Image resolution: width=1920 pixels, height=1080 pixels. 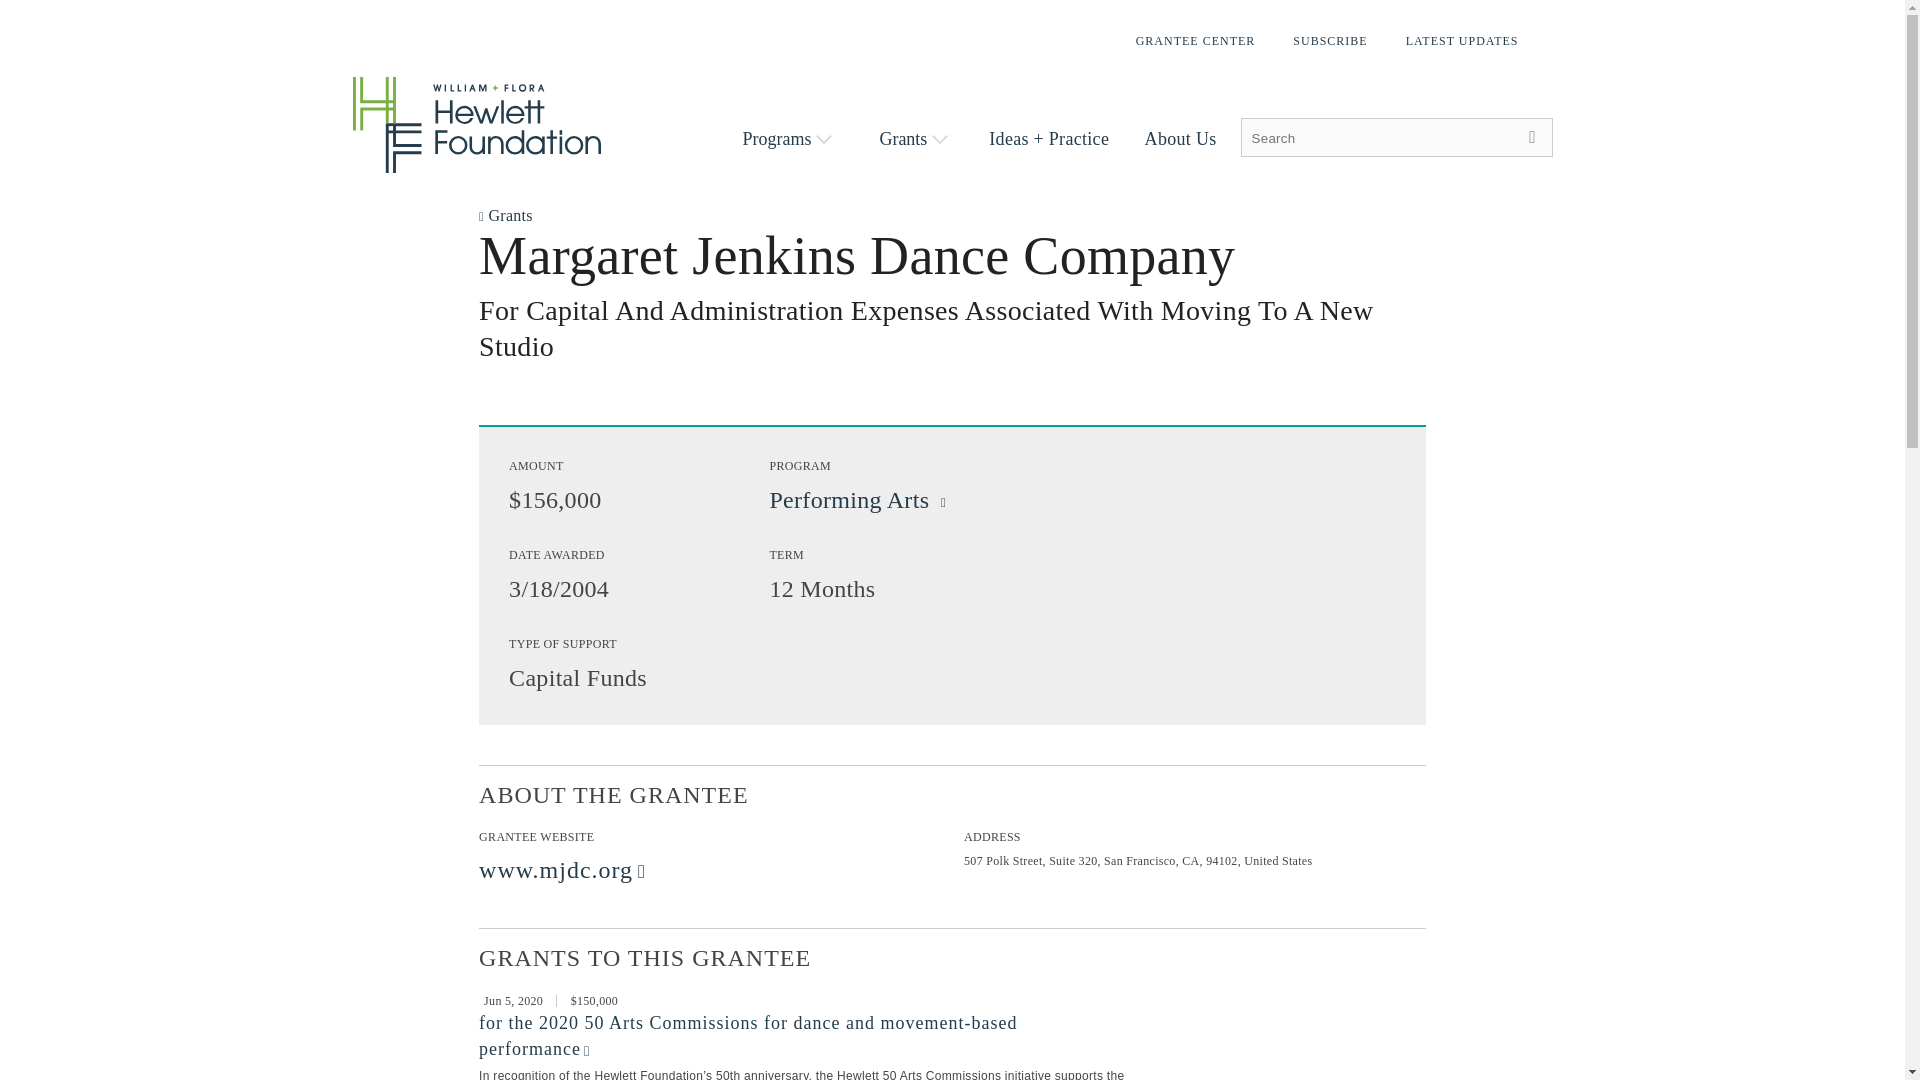 What do you see at coordinates (1462, 40) in the screenshot?
I see `LATEST UPDATES` at bounding box center [1462, 40].